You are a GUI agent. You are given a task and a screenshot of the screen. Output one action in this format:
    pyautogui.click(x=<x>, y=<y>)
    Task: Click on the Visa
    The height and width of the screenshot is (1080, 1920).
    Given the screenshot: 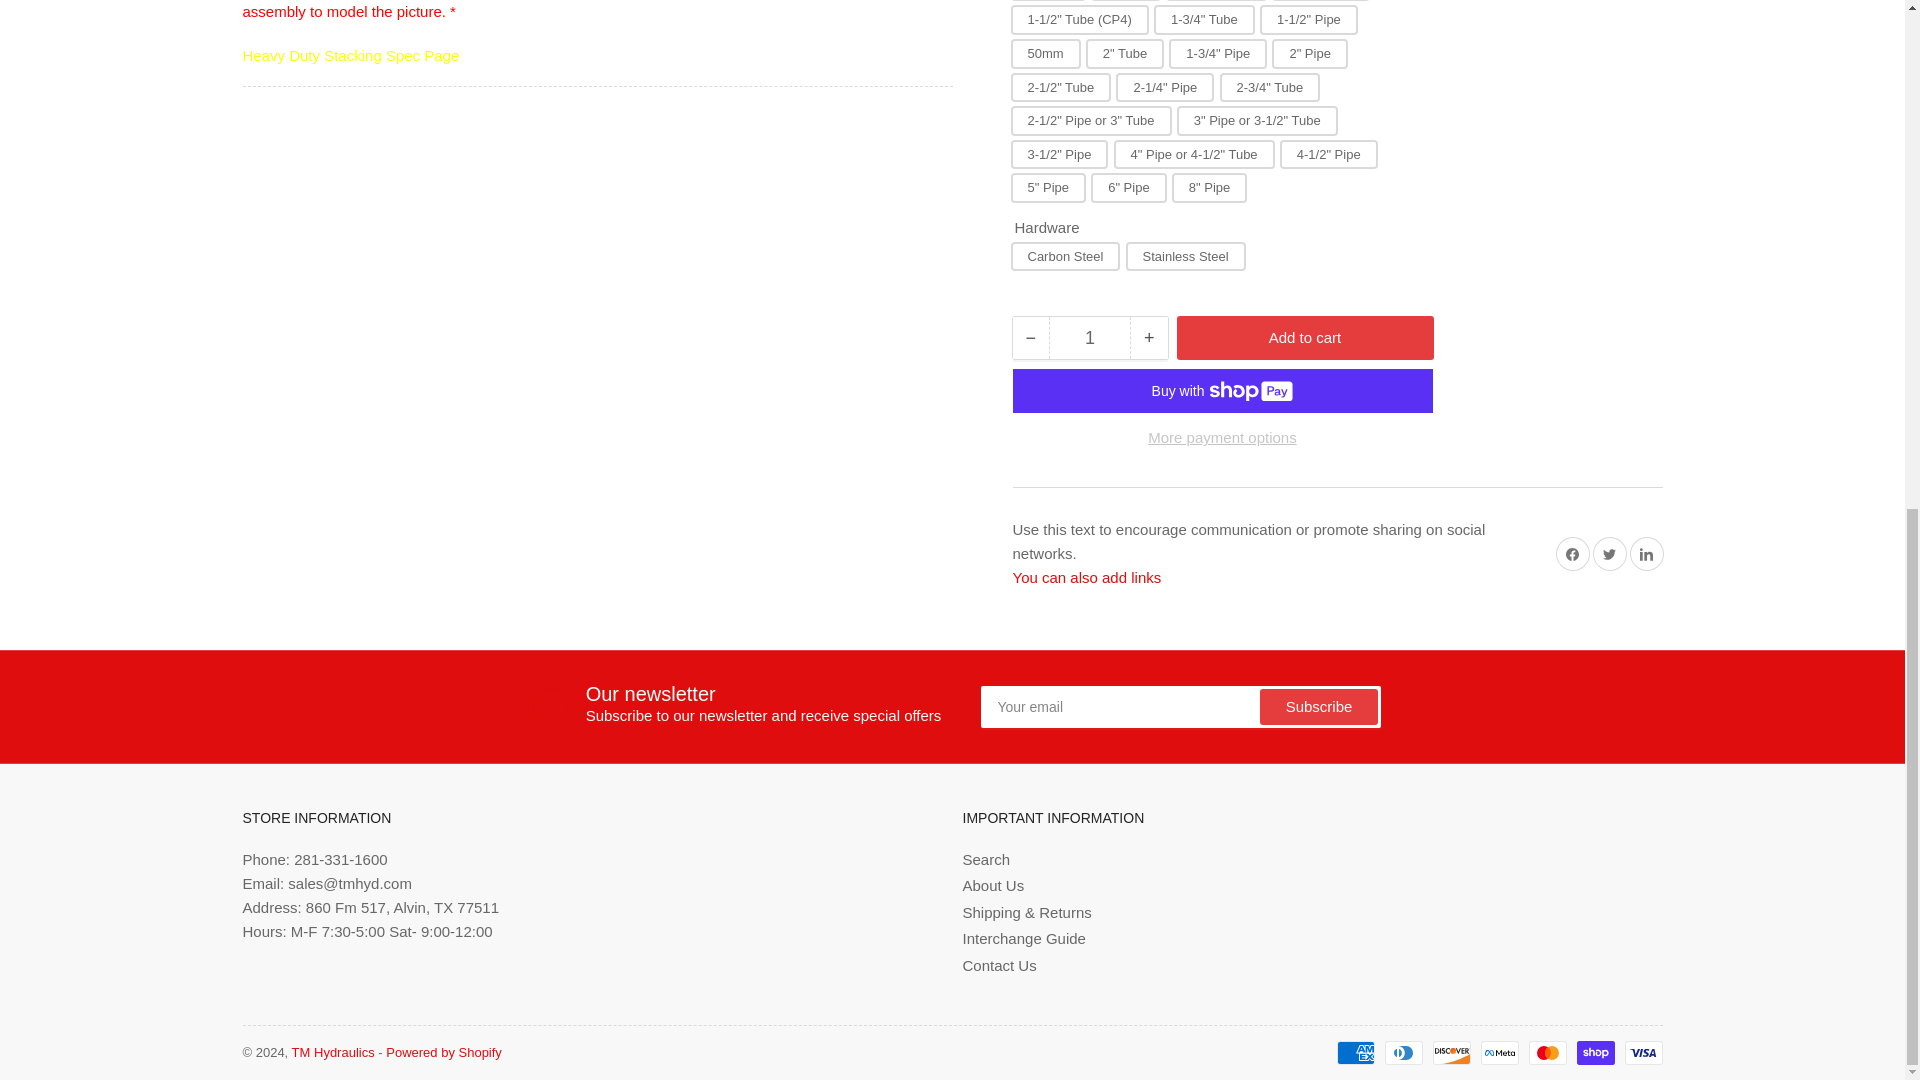 What is the action you would take?
    pyautogui.click(x=1643, y=1052)
    